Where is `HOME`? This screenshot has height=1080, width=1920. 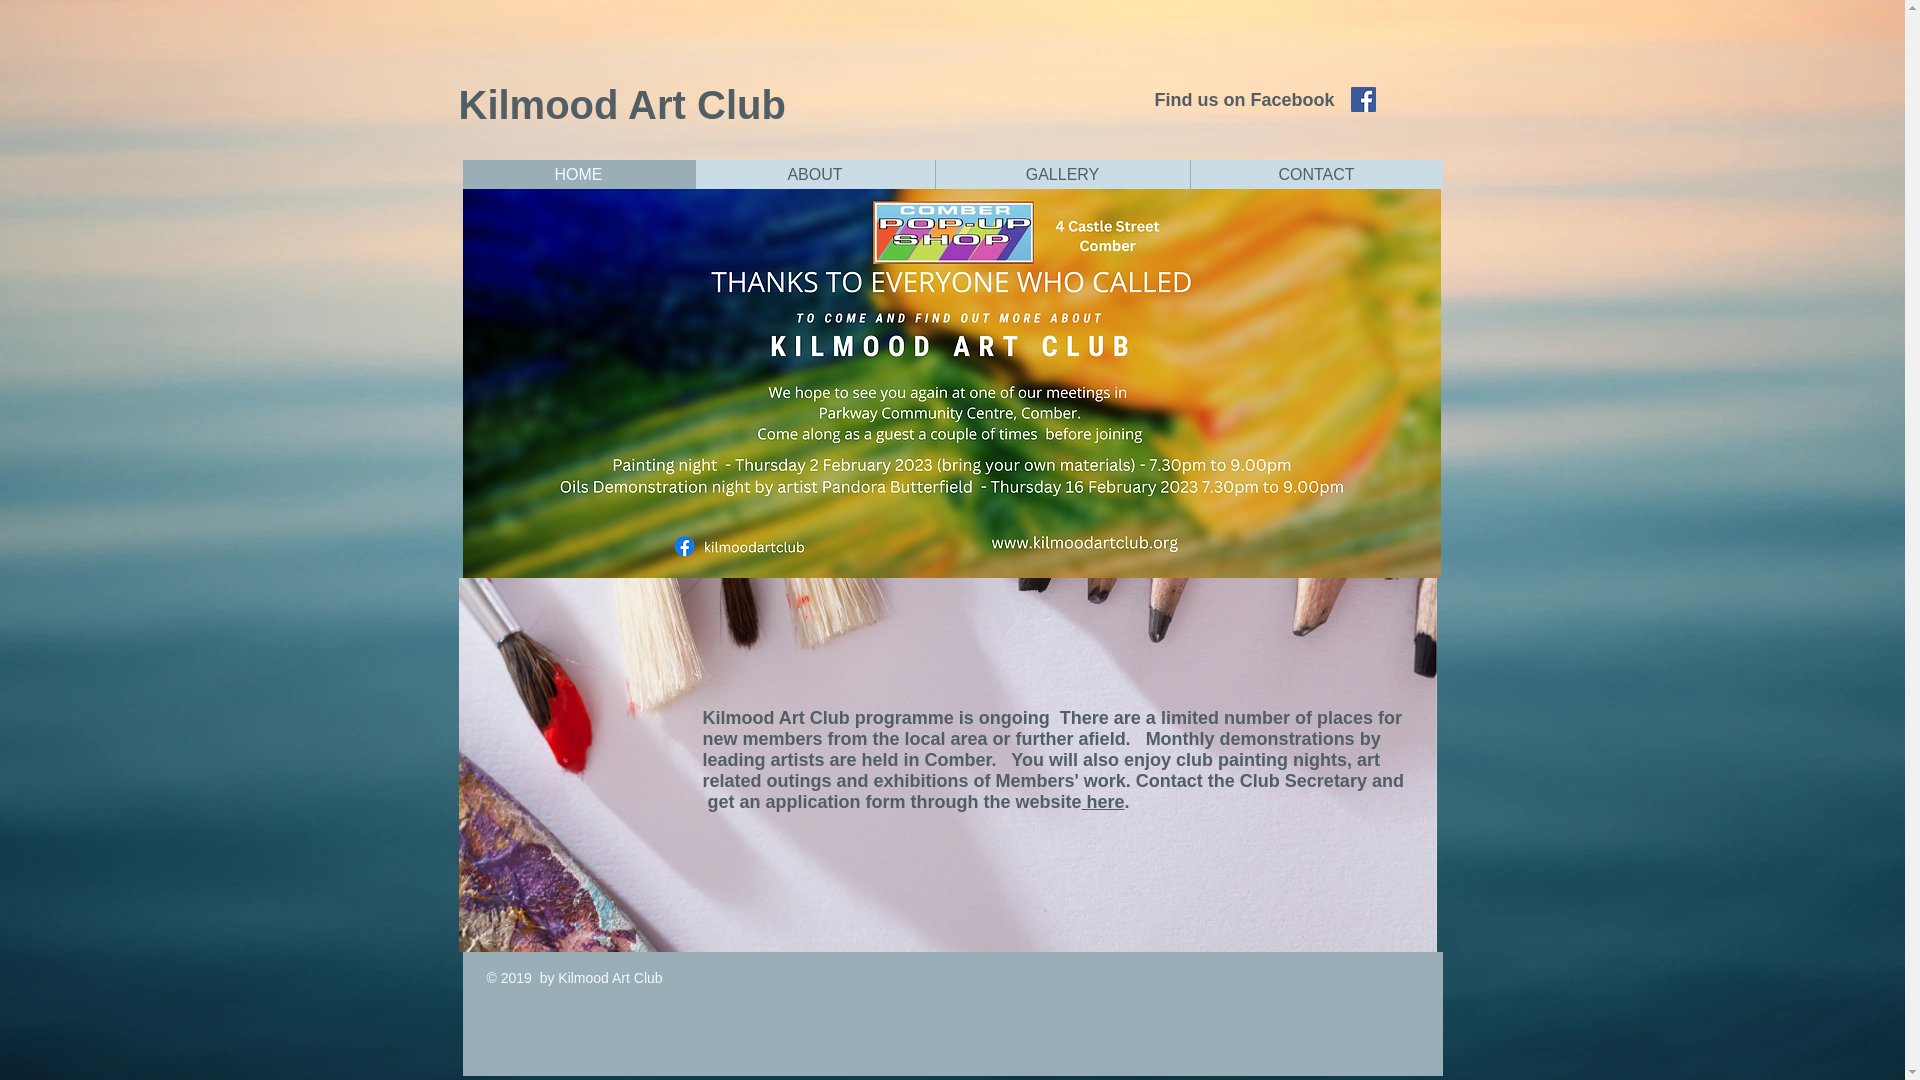
HOME is located at coordinates (578, 174).